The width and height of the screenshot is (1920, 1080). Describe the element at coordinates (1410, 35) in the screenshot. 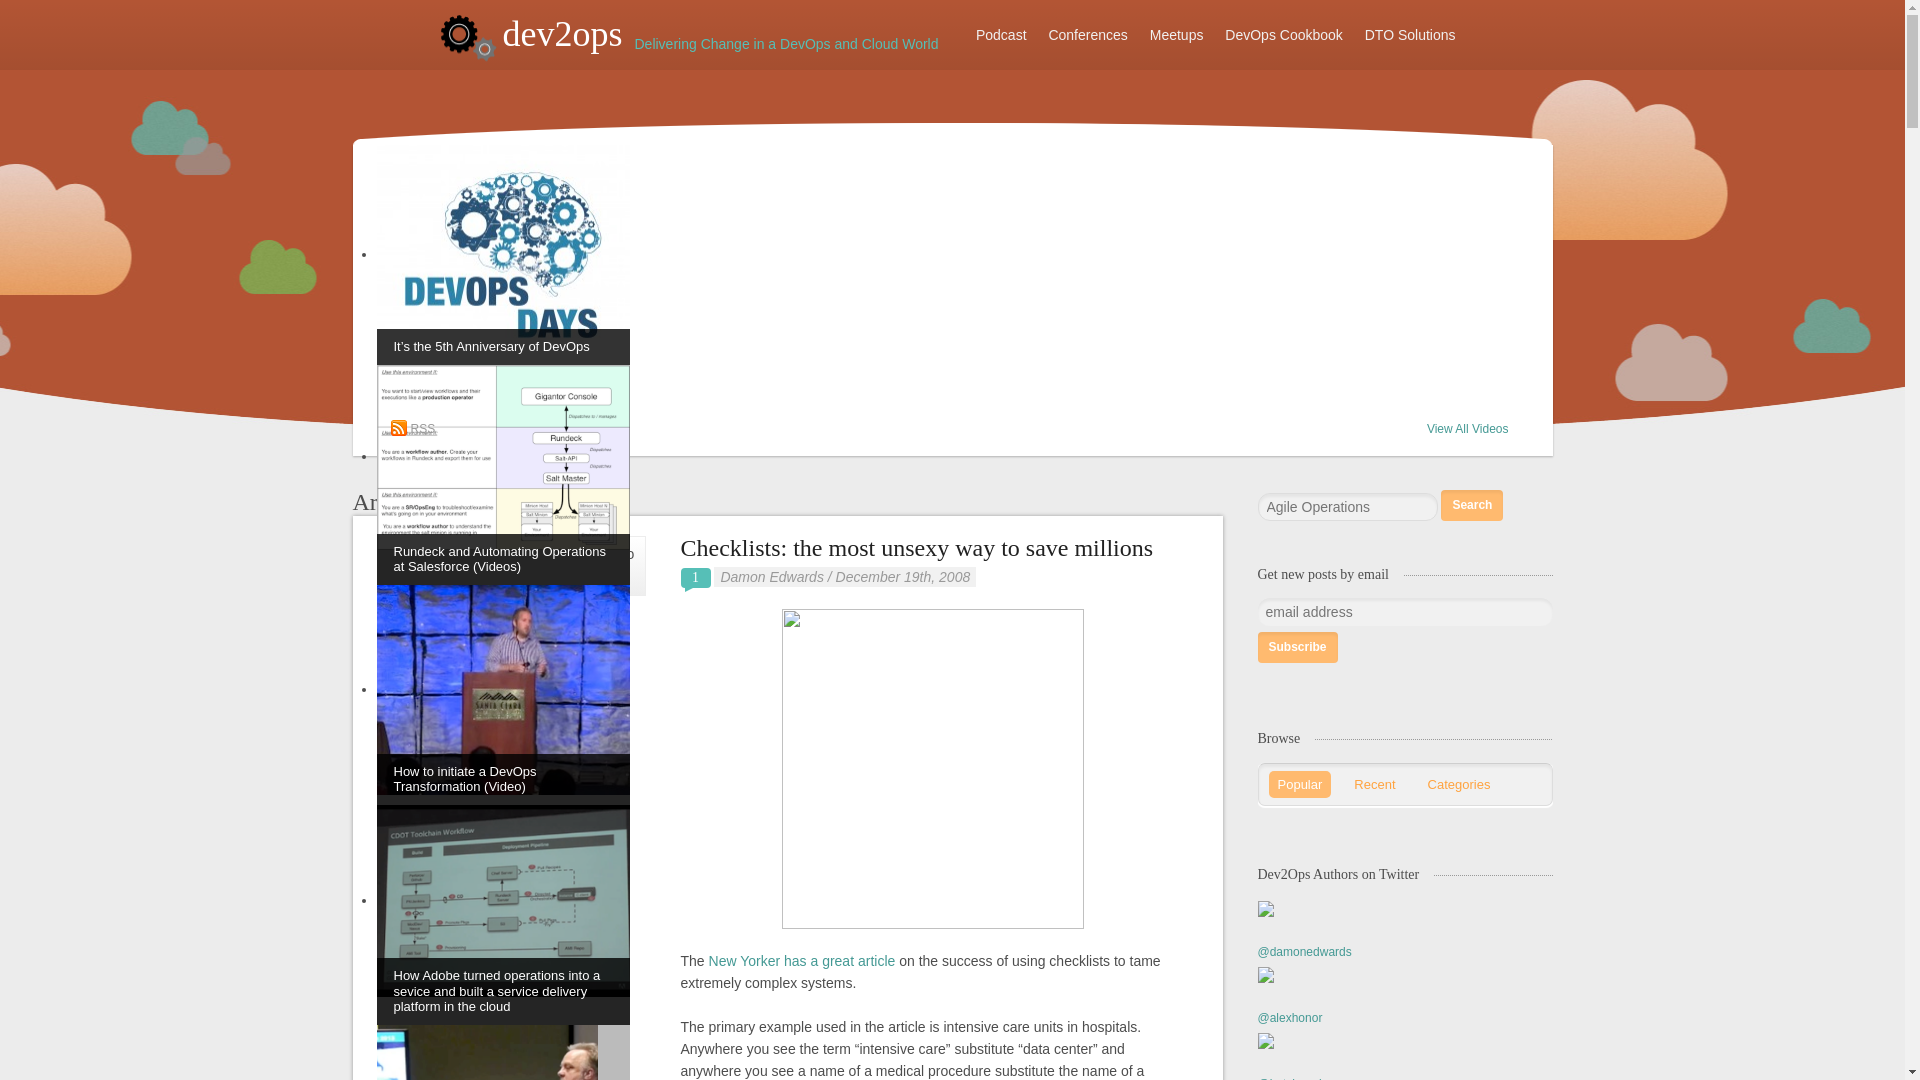

I see `DTO Solutions` at that location.